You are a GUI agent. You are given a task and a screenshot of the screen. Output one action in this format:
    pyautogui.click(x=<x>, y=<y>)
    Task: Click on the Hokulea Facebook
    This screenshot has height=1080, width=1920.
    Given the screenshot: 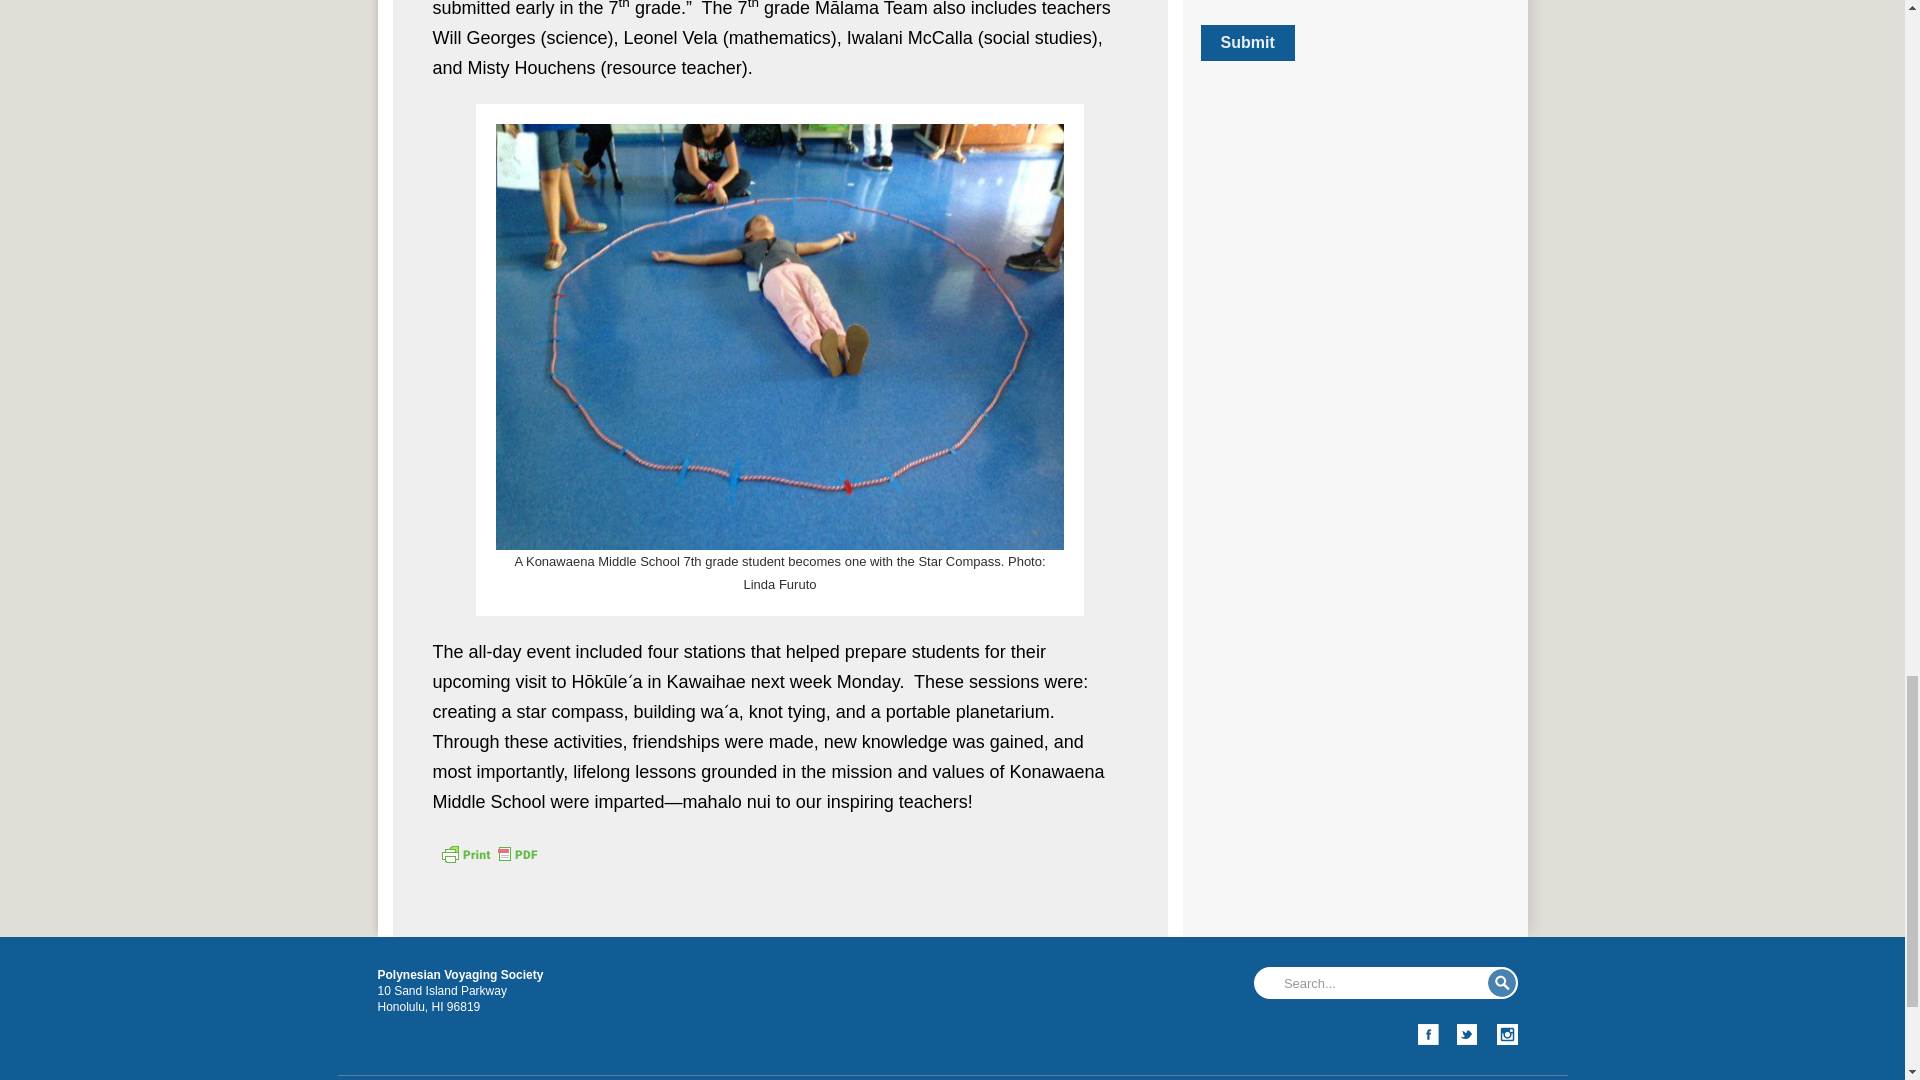 What is the action you would take?
    pyautogui.click(x=1428, y=1034)
    